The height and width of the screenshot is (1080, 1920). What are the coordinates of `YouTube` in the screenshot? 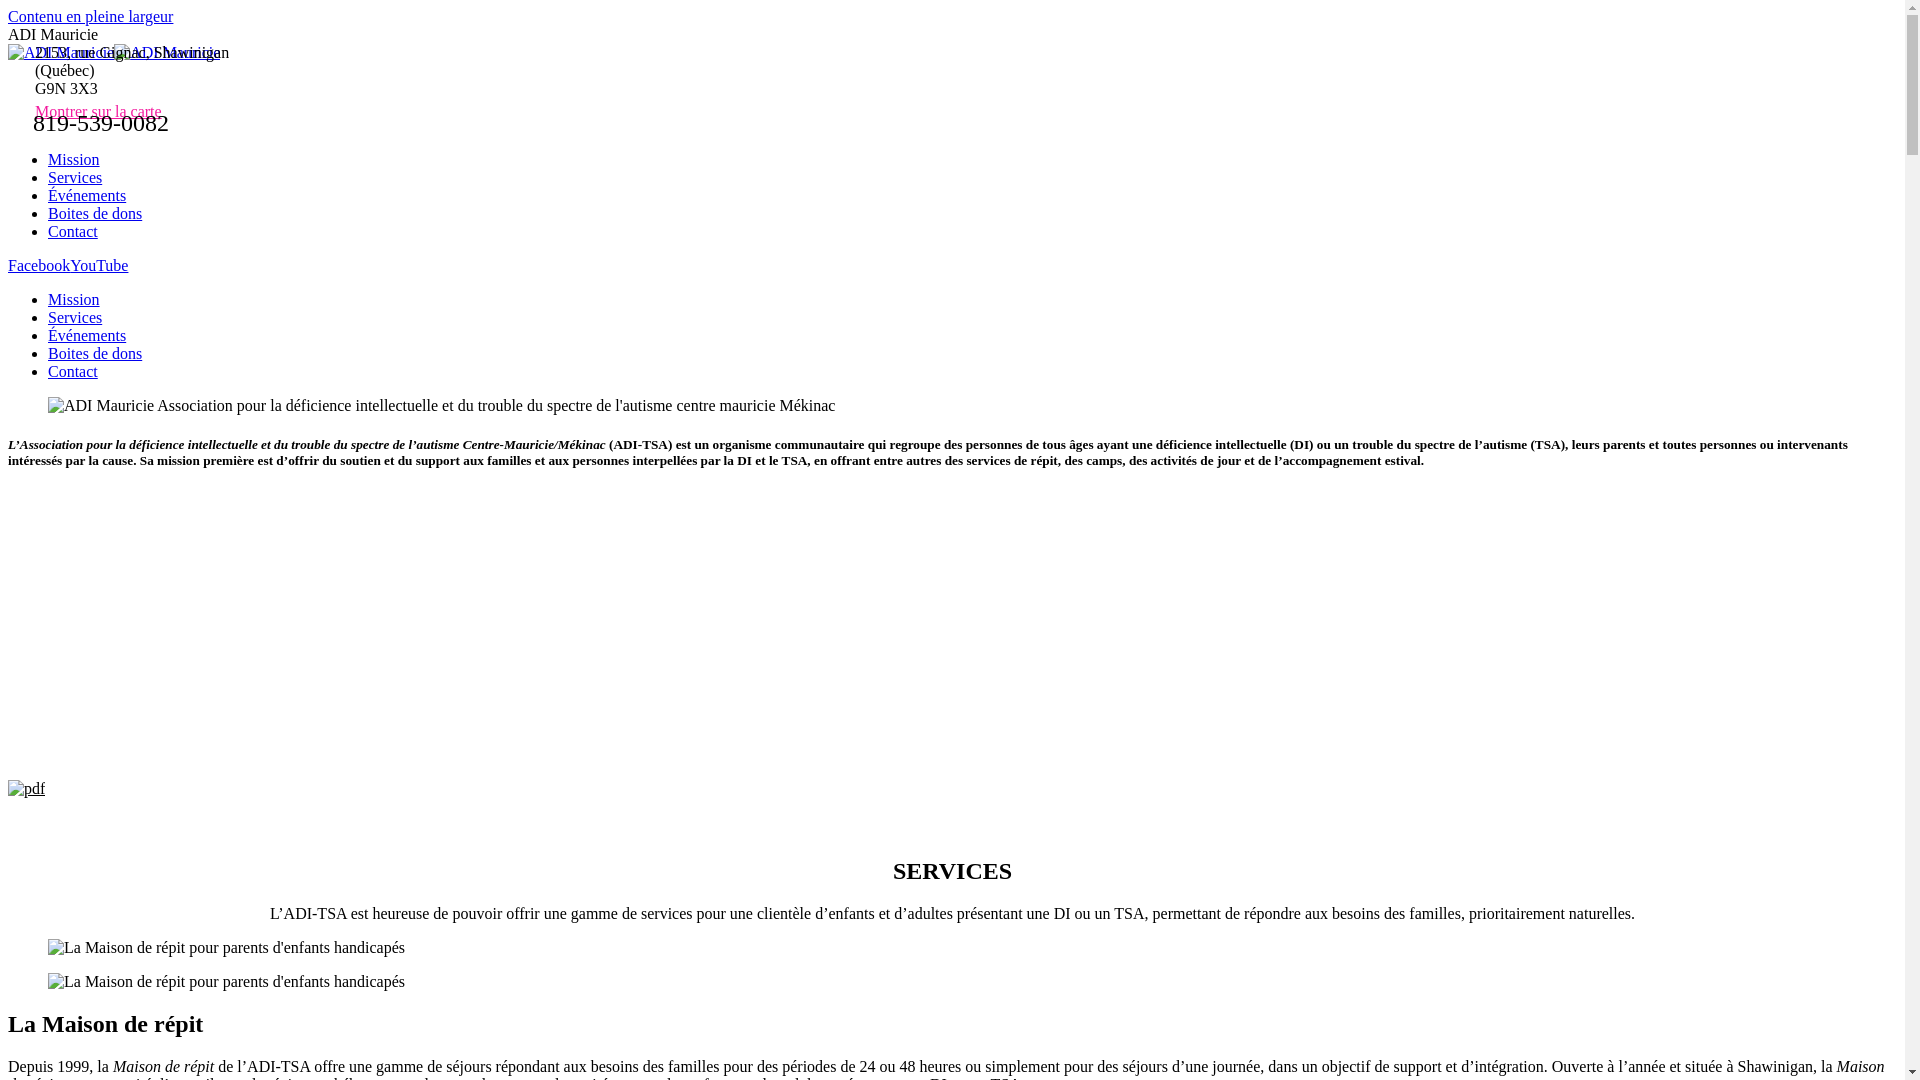 It's located at (99, 266).